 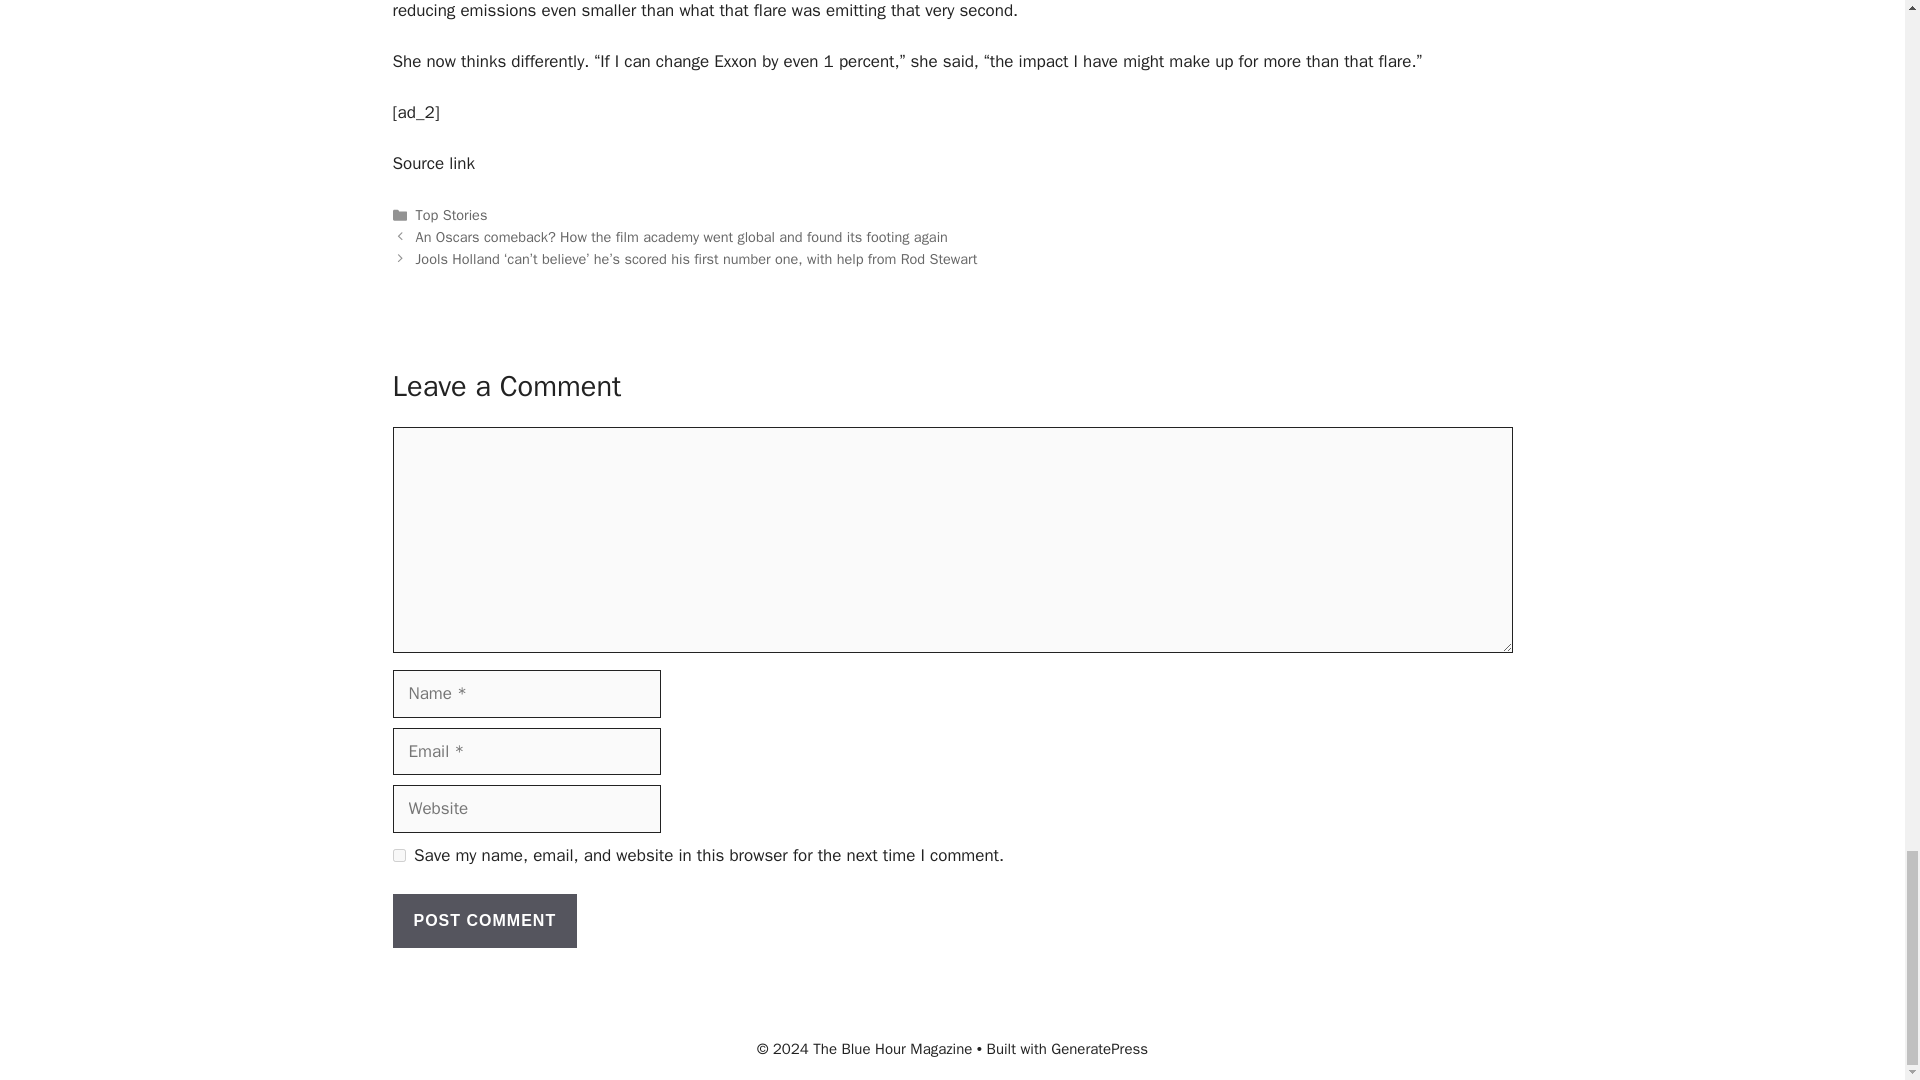 I want to click on yes, so click(x=398, y=854).